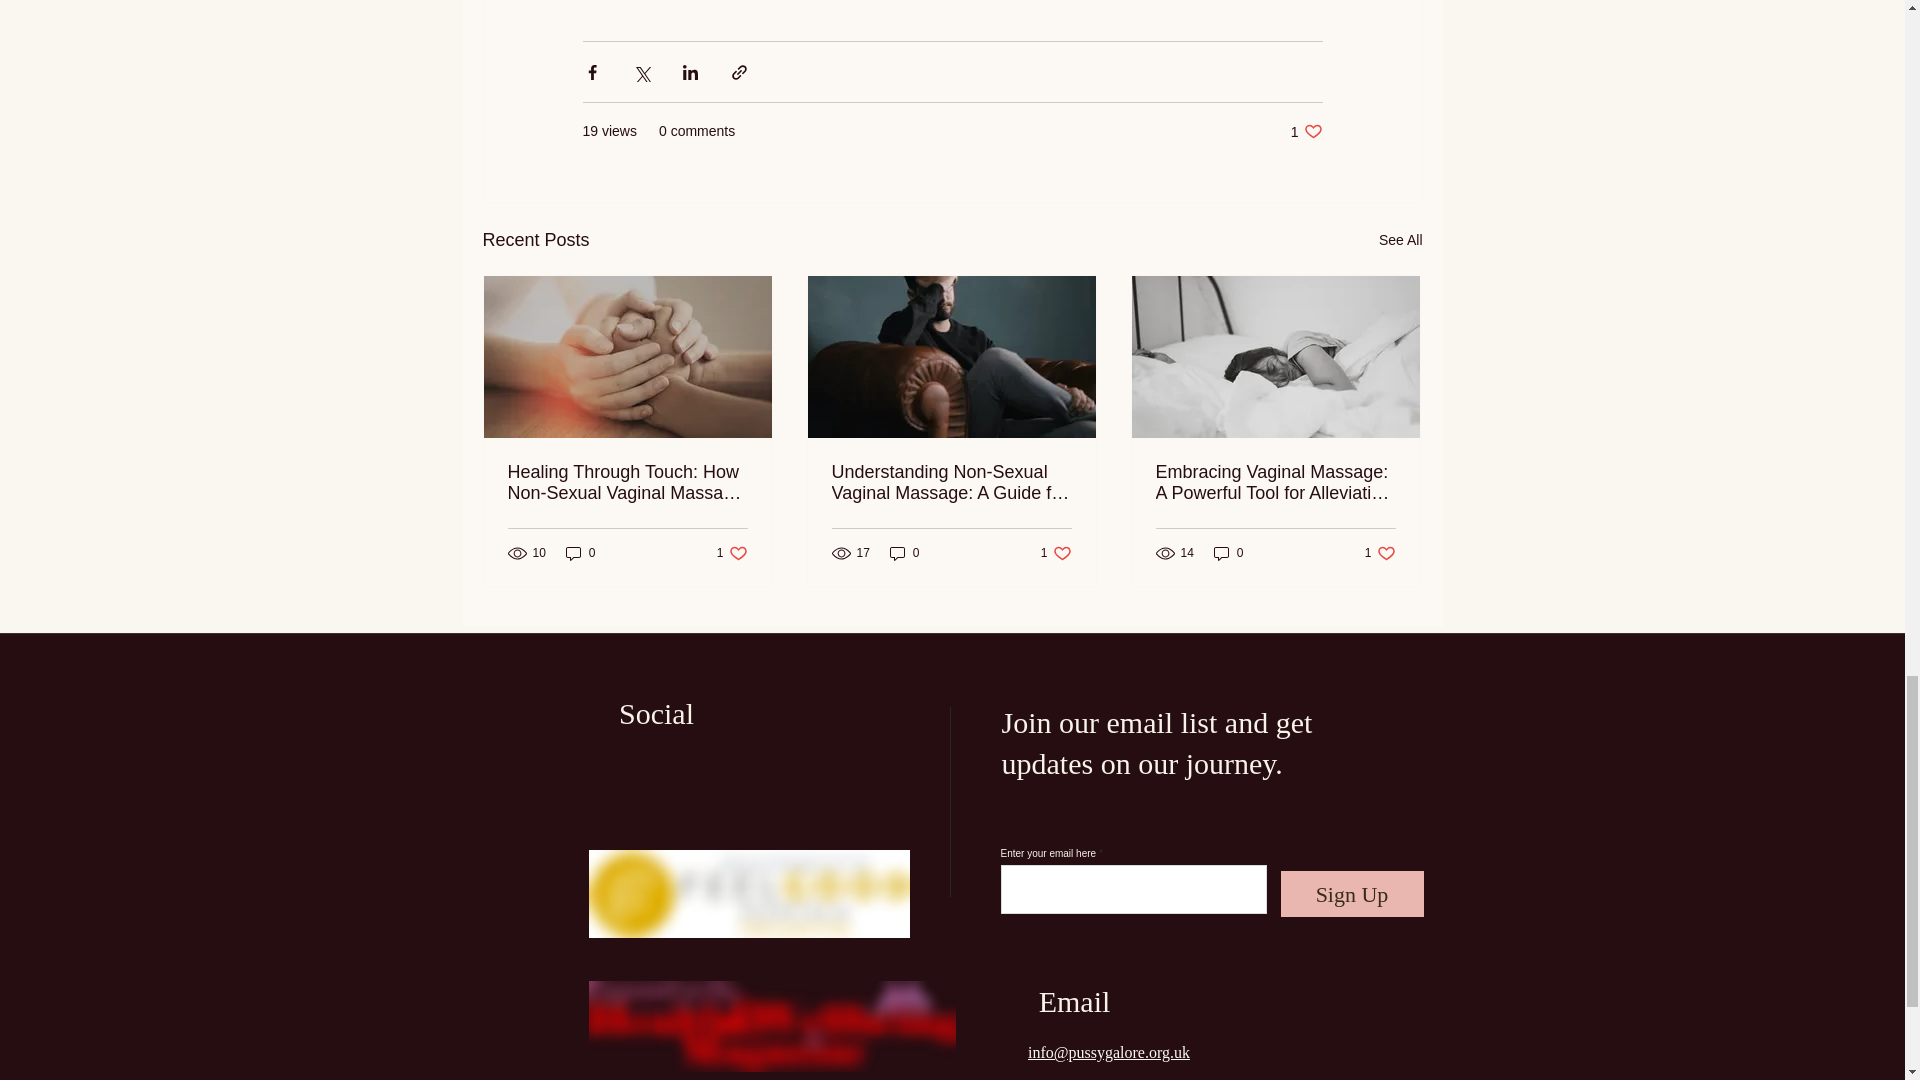 Image resolution: width=1920 pixels, height=1080 pixels. I want to click on Understanding Non-Sexual Vaginal Massage: A Guide for Men, so click(580, 553).